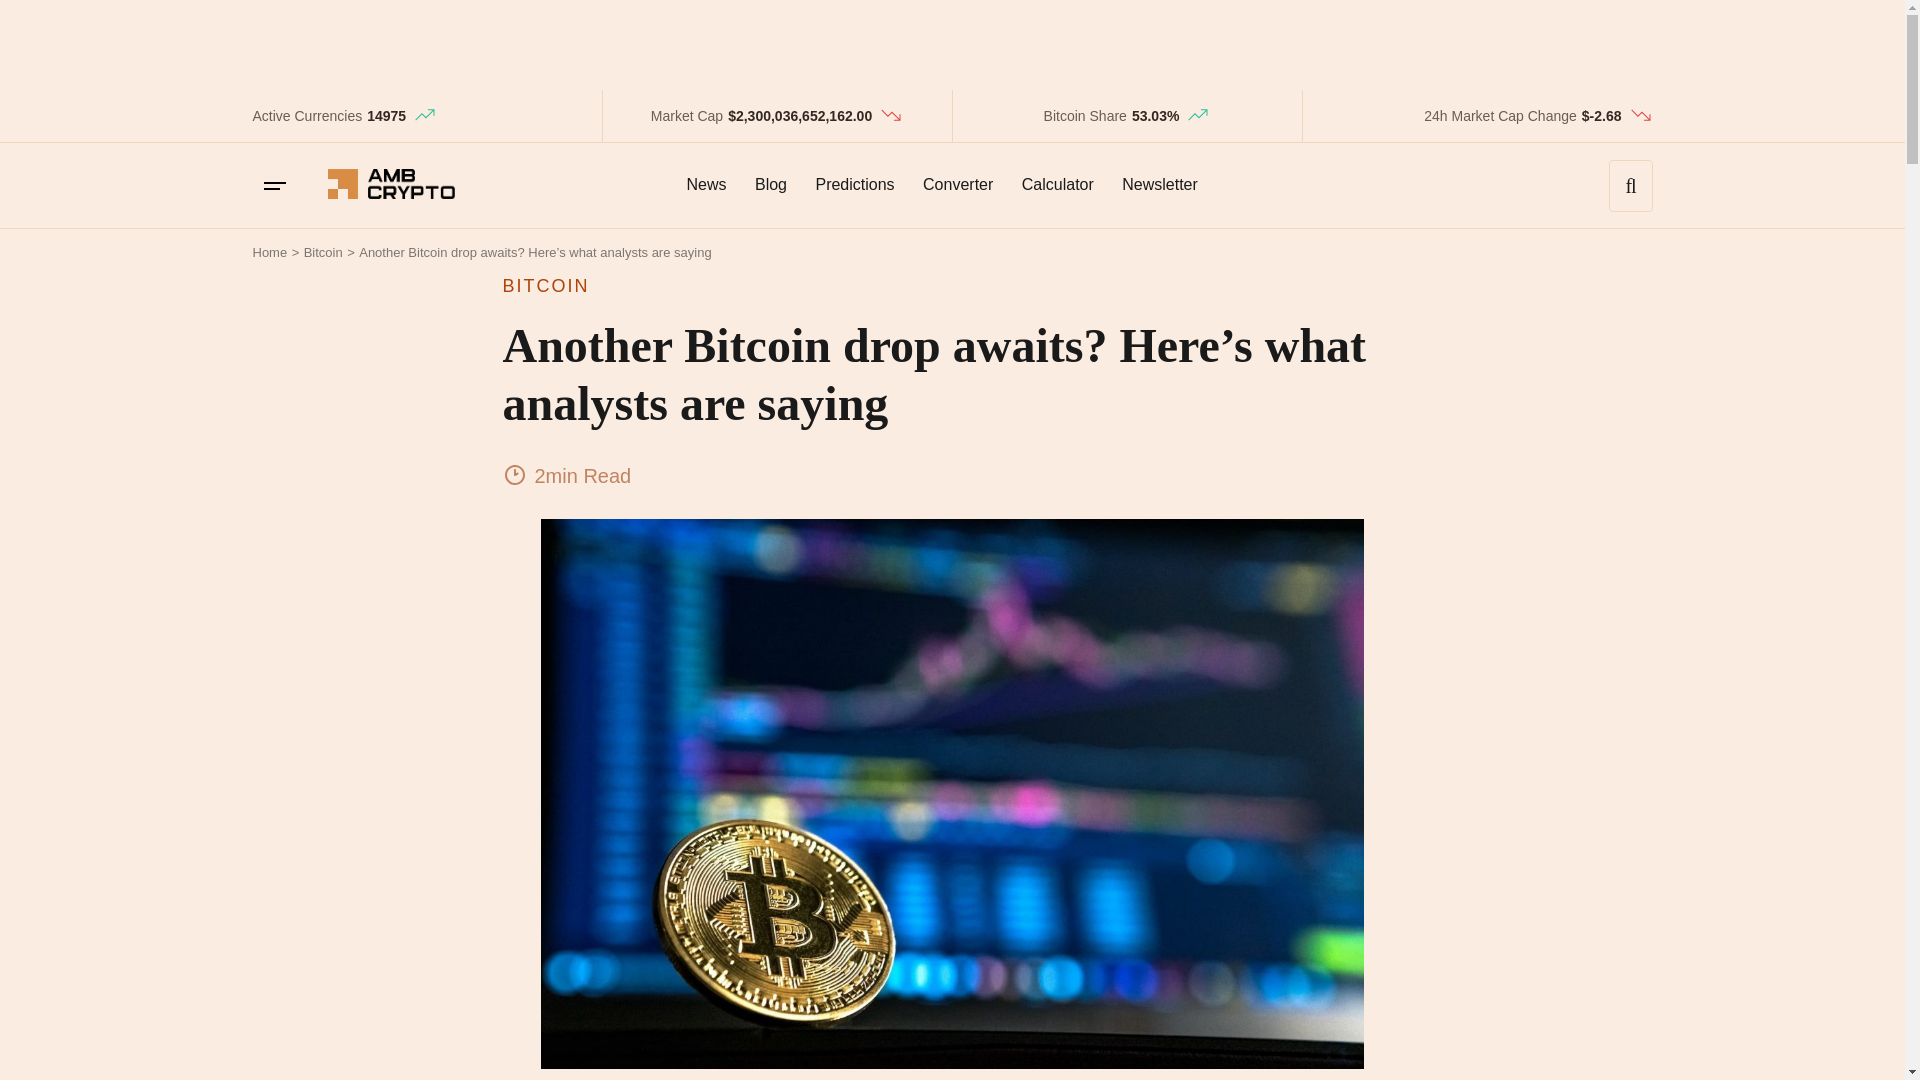  Describe the element at coordinates (1159, 184) in the screenshot. I see `Newsletter` at that location.